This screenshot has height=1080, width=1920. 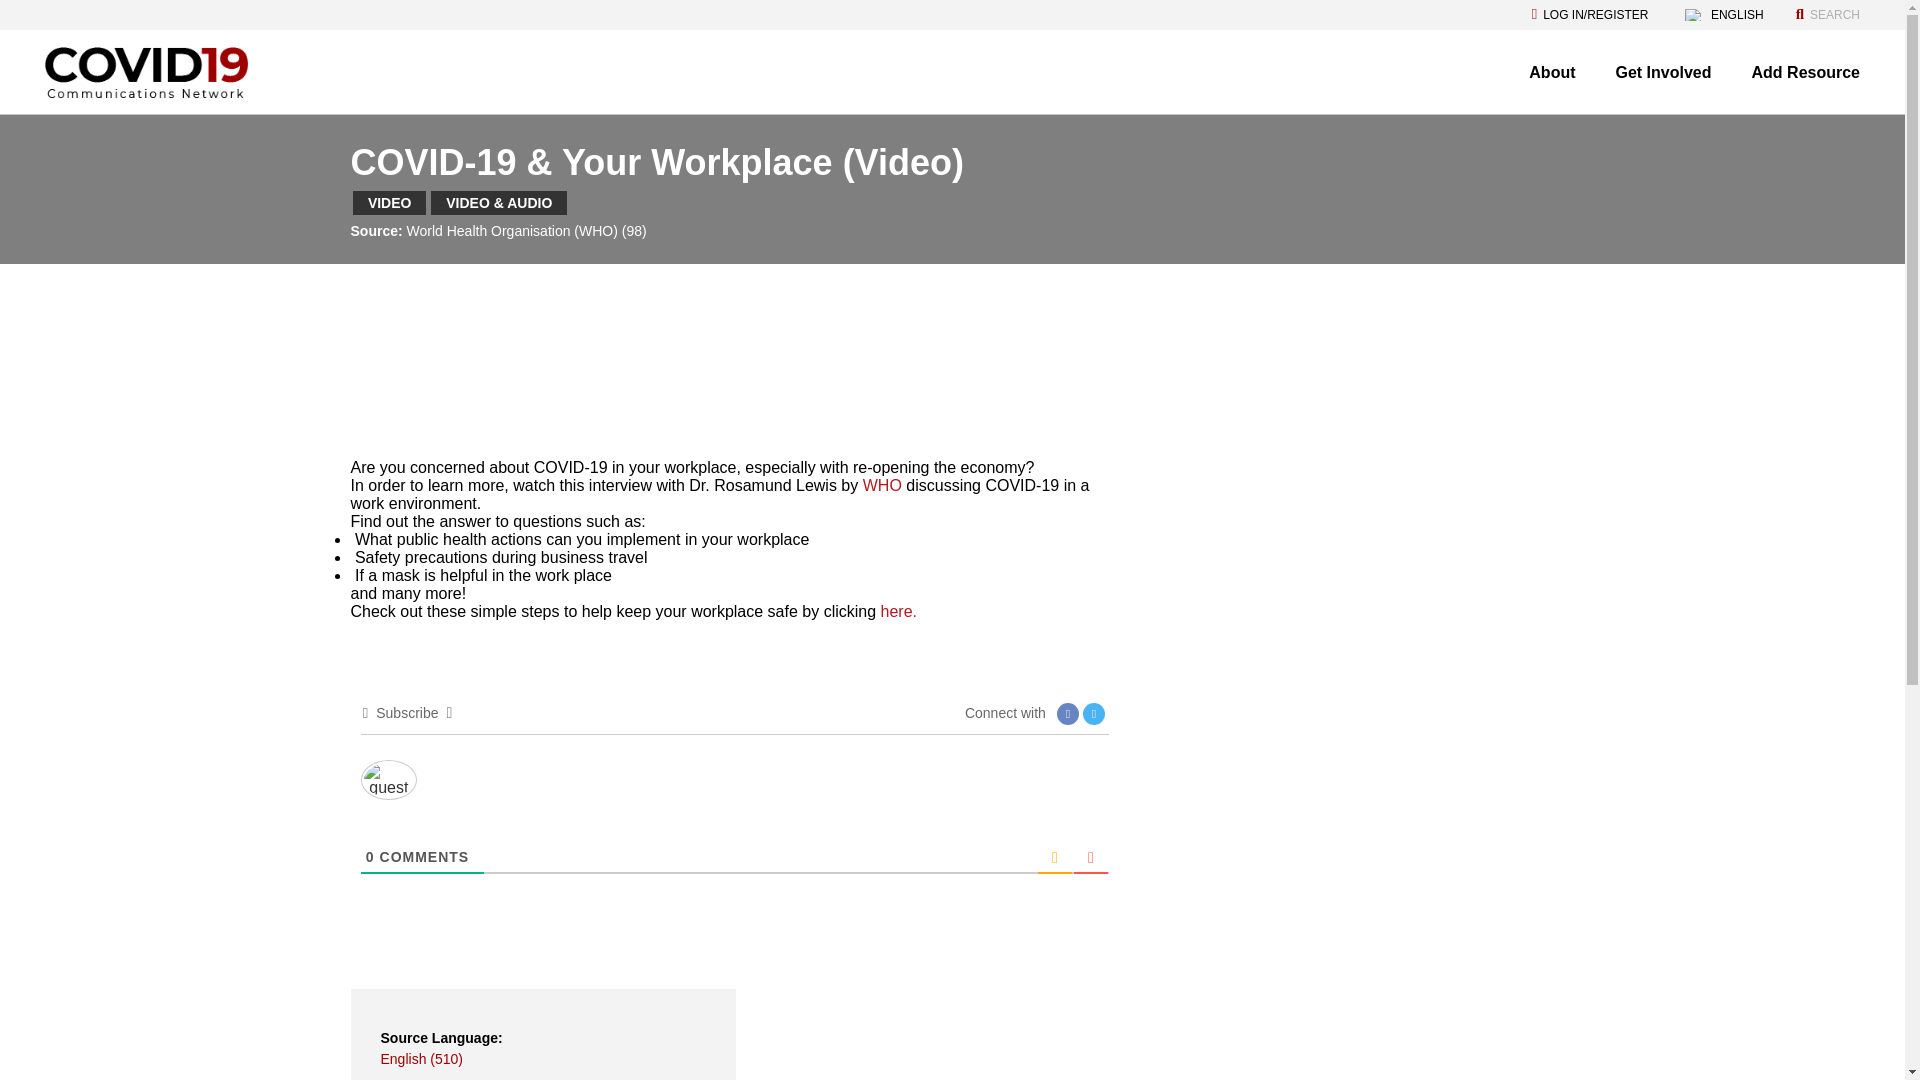 I want to click on About, so click(x=1551, y=72).